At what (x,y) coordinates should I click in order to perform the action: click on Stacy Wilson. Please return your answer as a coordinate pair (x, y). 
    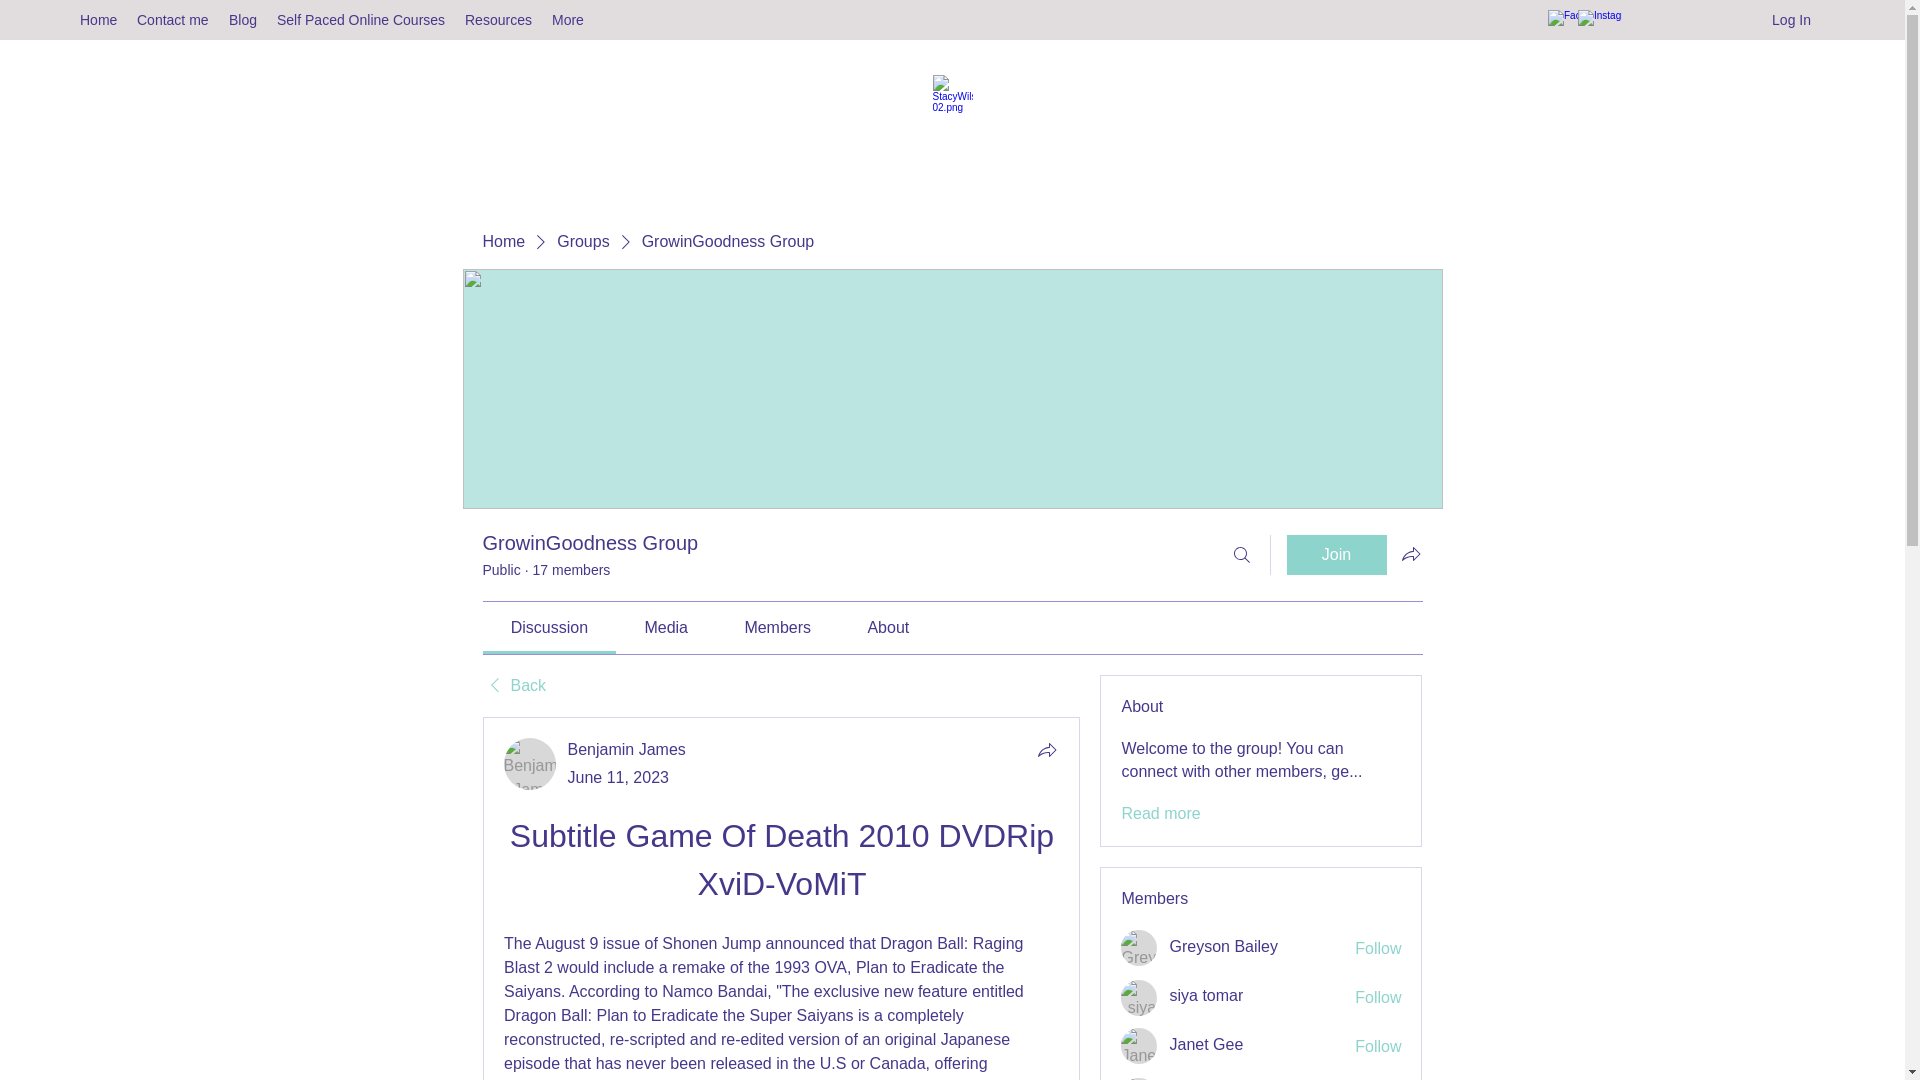
    Looking at the image, I should click on (1139, 1078).